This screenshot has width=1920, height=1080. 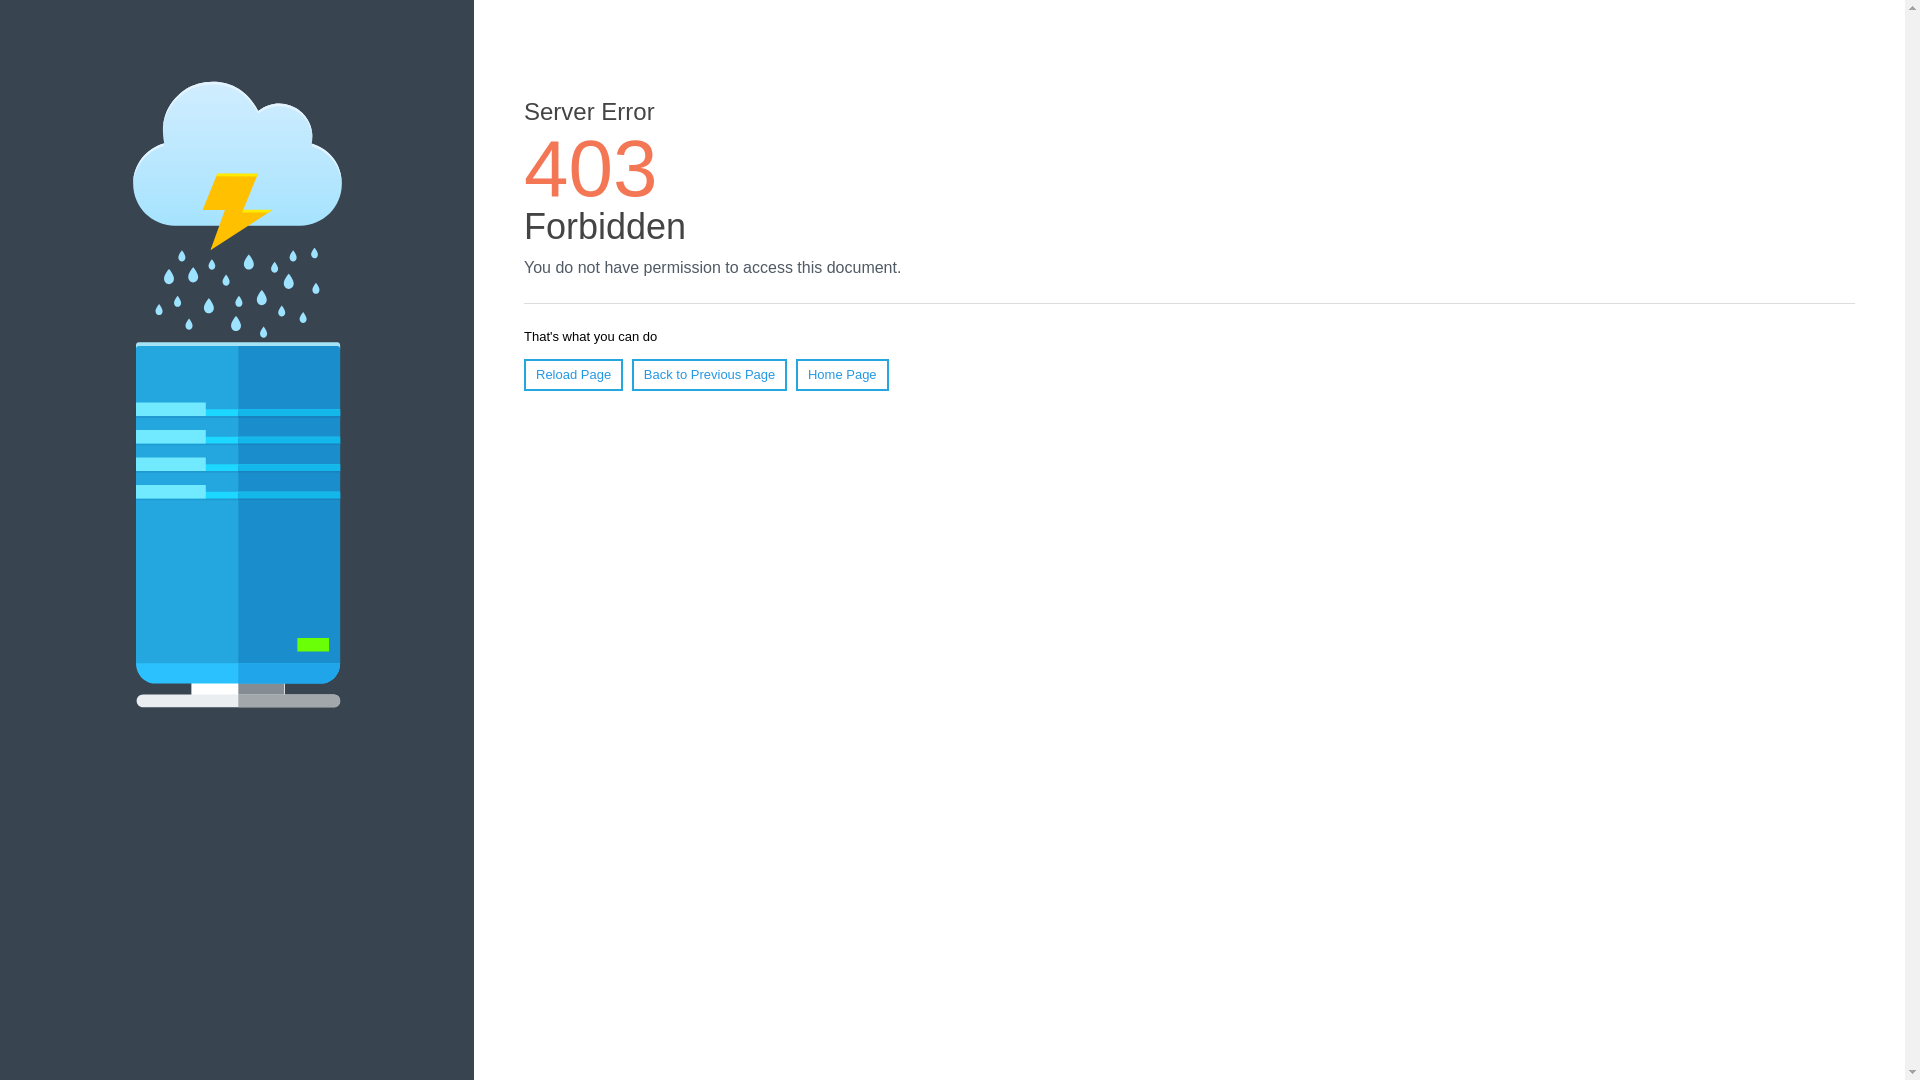 What do you see at coordinates (574, 375) in the screenshot?
I see `Reload Page` at bounding box center [574, 375].